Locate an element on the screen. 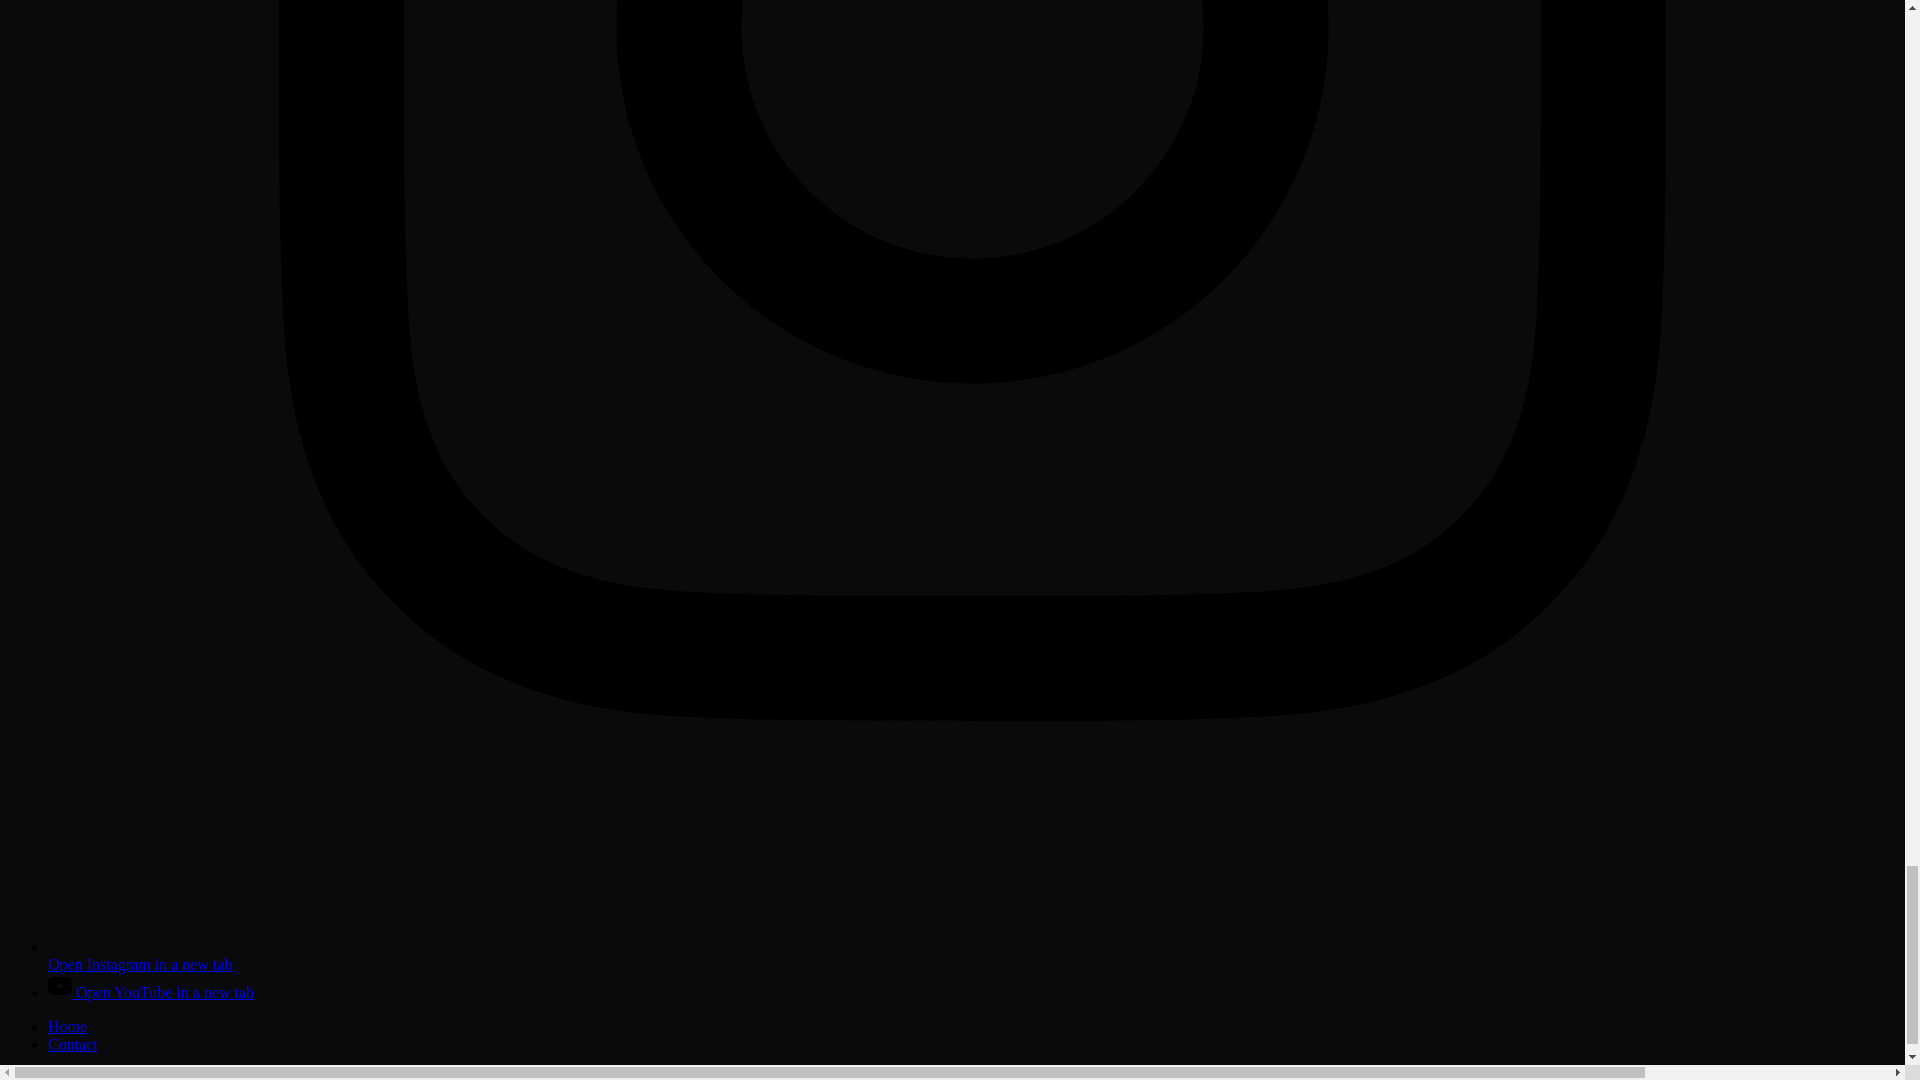 The image size is (1920, 1080). Open YouTube in a new tab is located at coordinates (150, 992).